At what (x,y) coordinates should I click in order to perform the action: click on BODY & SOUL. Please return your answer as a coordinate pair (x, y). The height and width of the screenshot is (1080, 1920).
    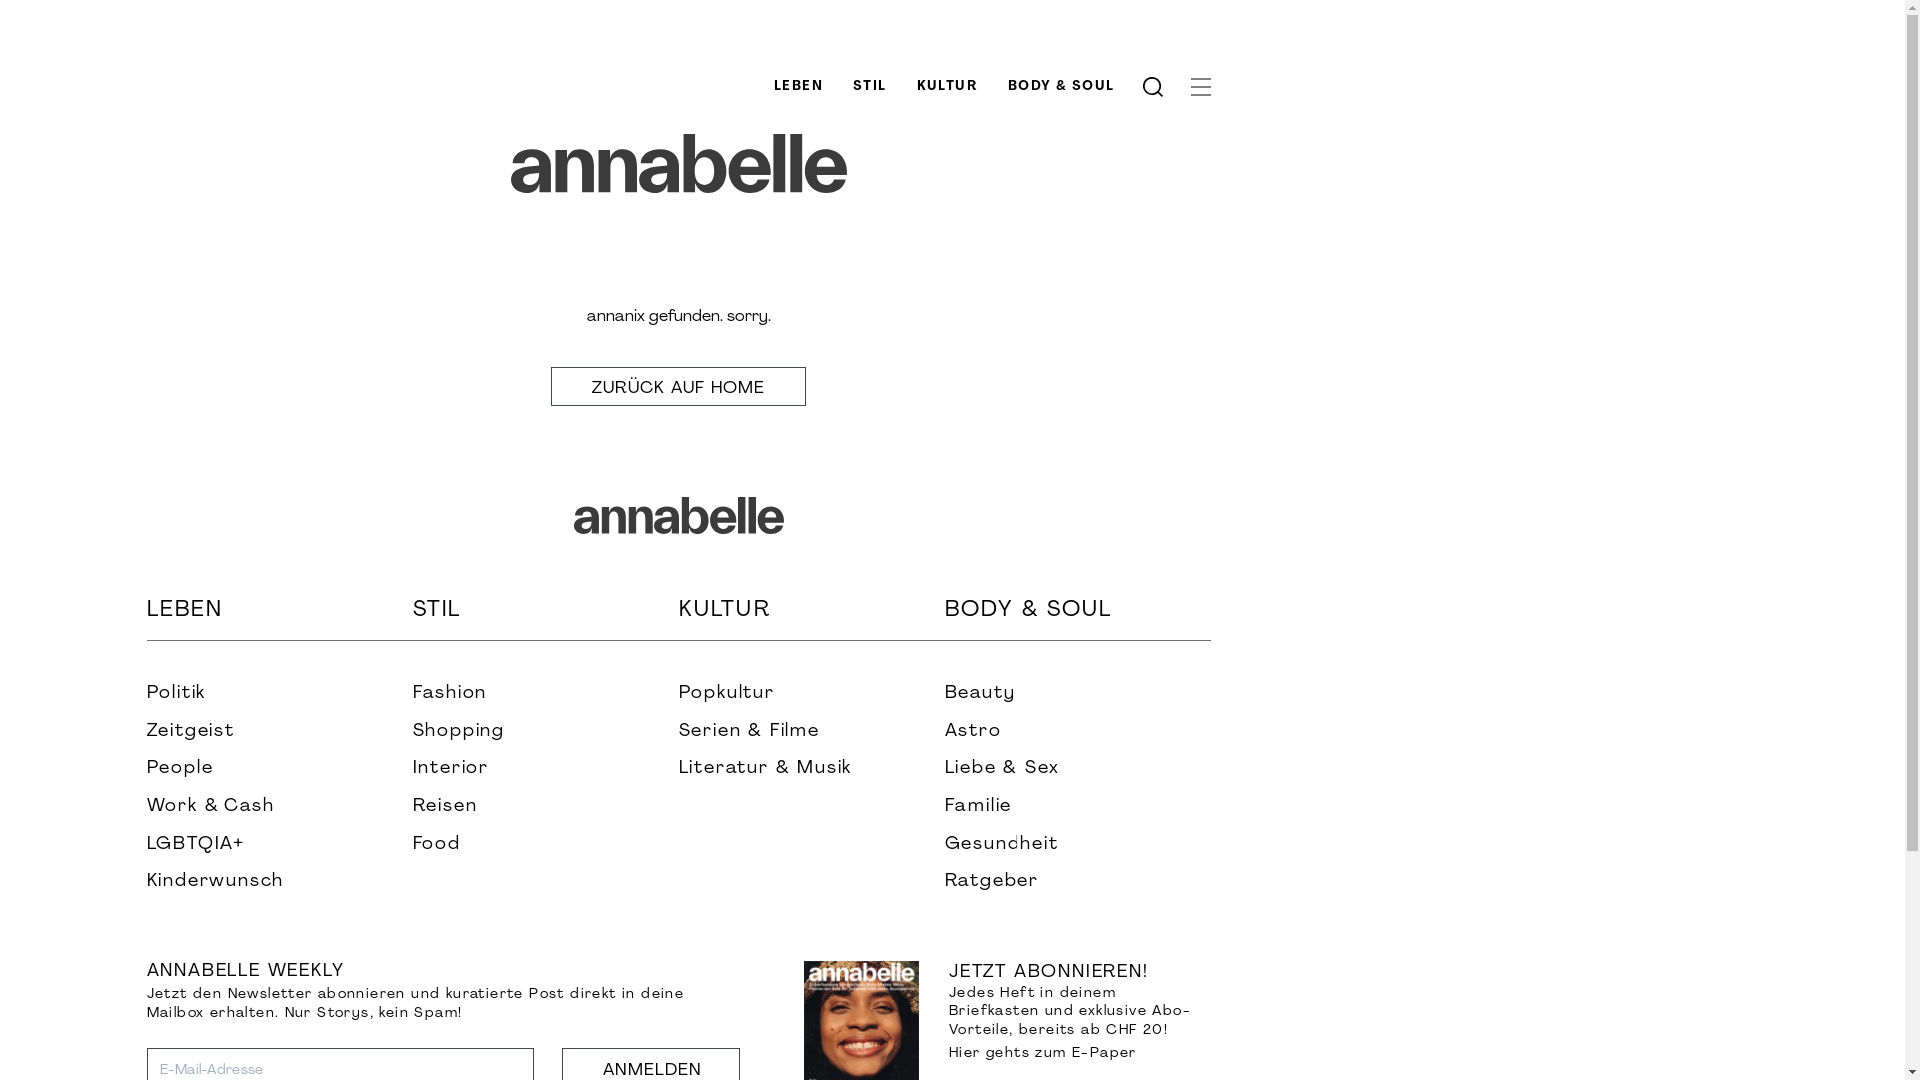
    Looking at the image, I should click on (1061, 86).